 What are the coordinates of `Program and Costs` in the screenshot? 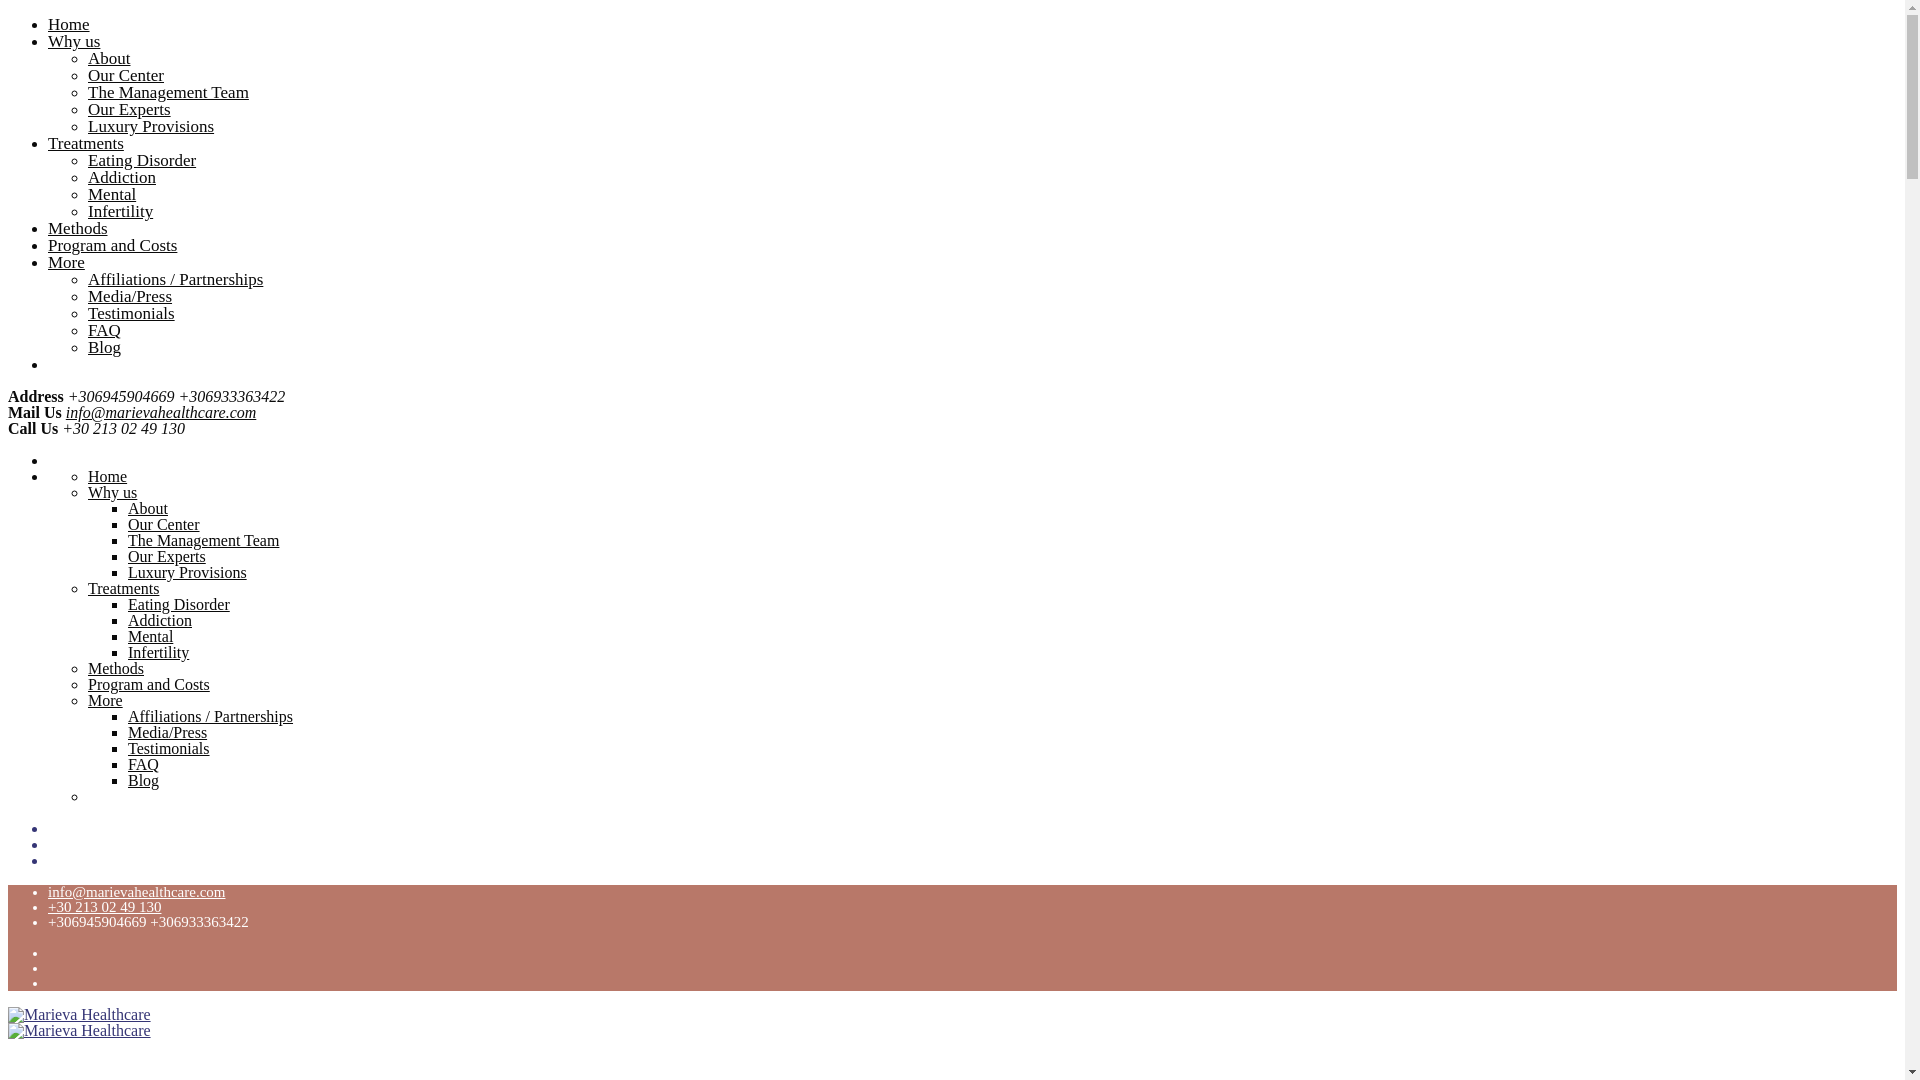 It's located at (148, 684).